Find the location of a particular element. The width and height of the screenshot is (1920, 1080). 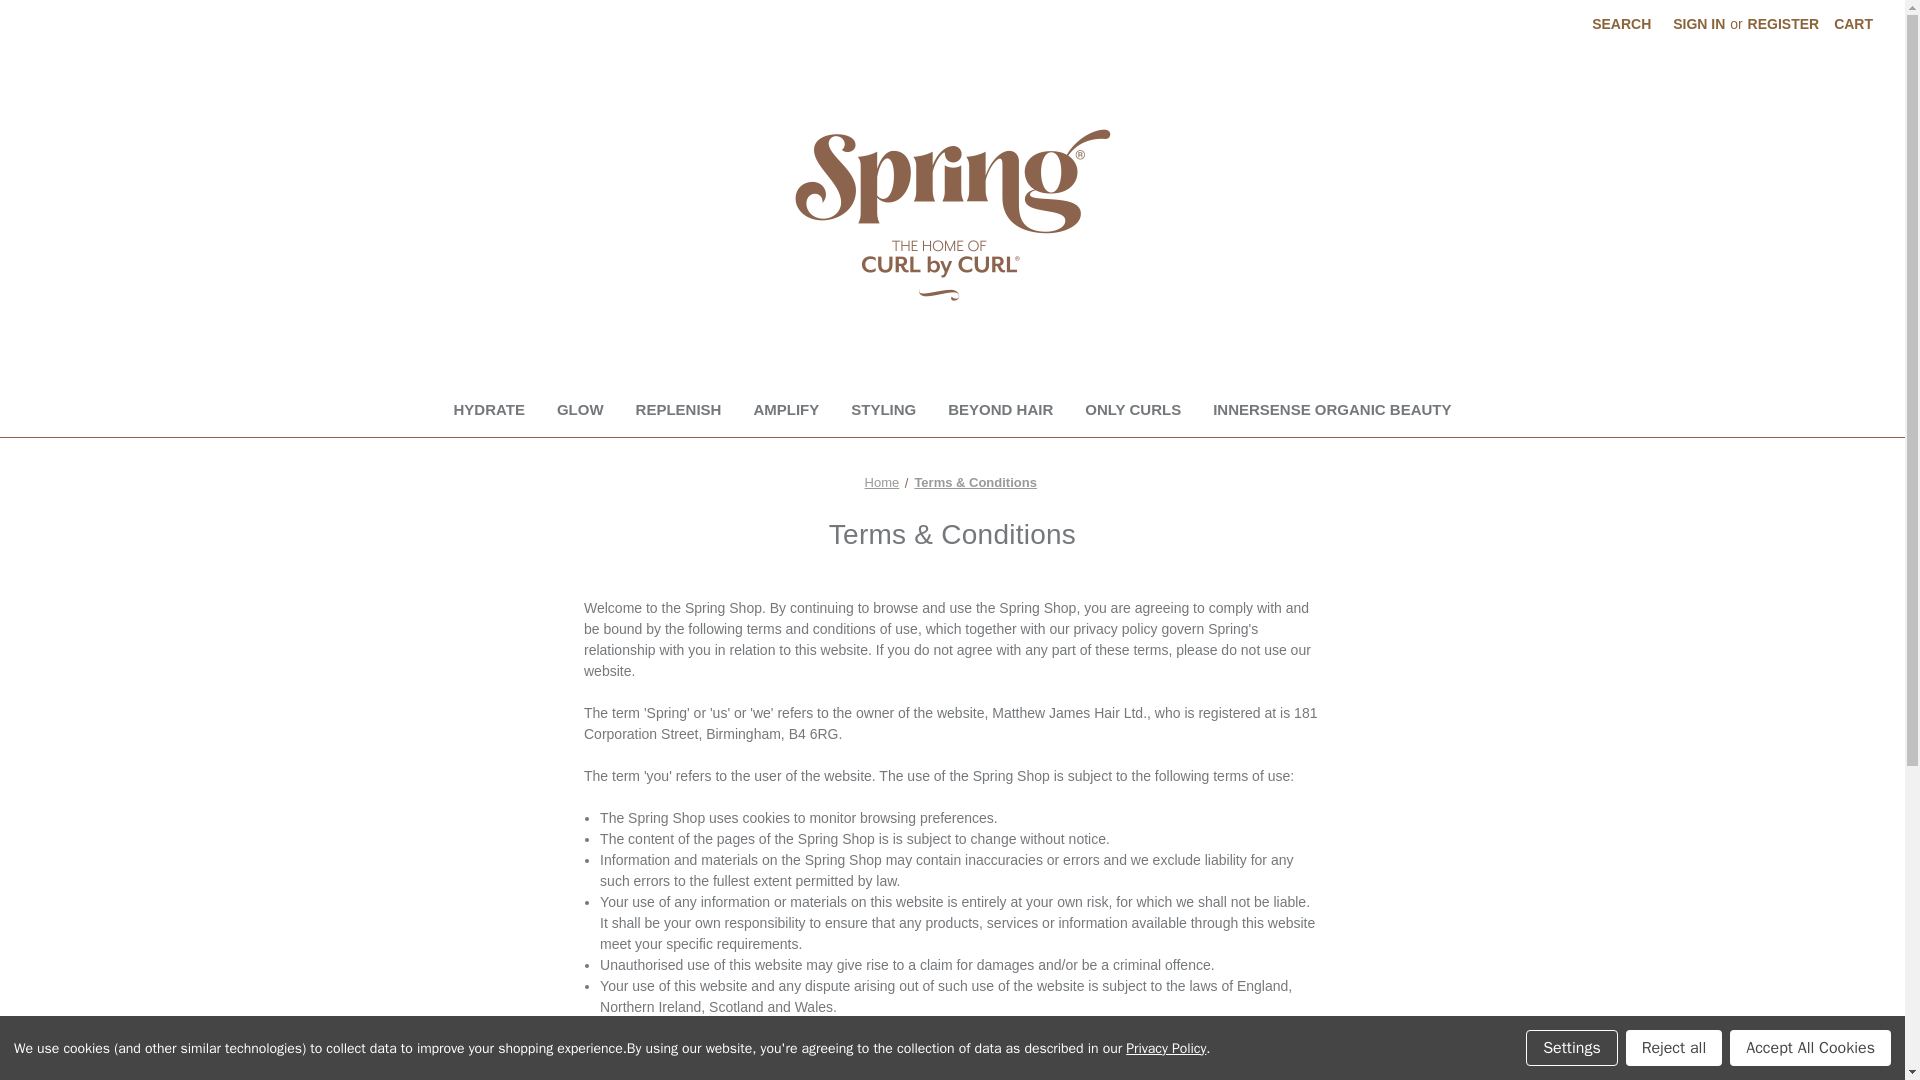

ONLY CURLS is located at coordinates (1132, 412).